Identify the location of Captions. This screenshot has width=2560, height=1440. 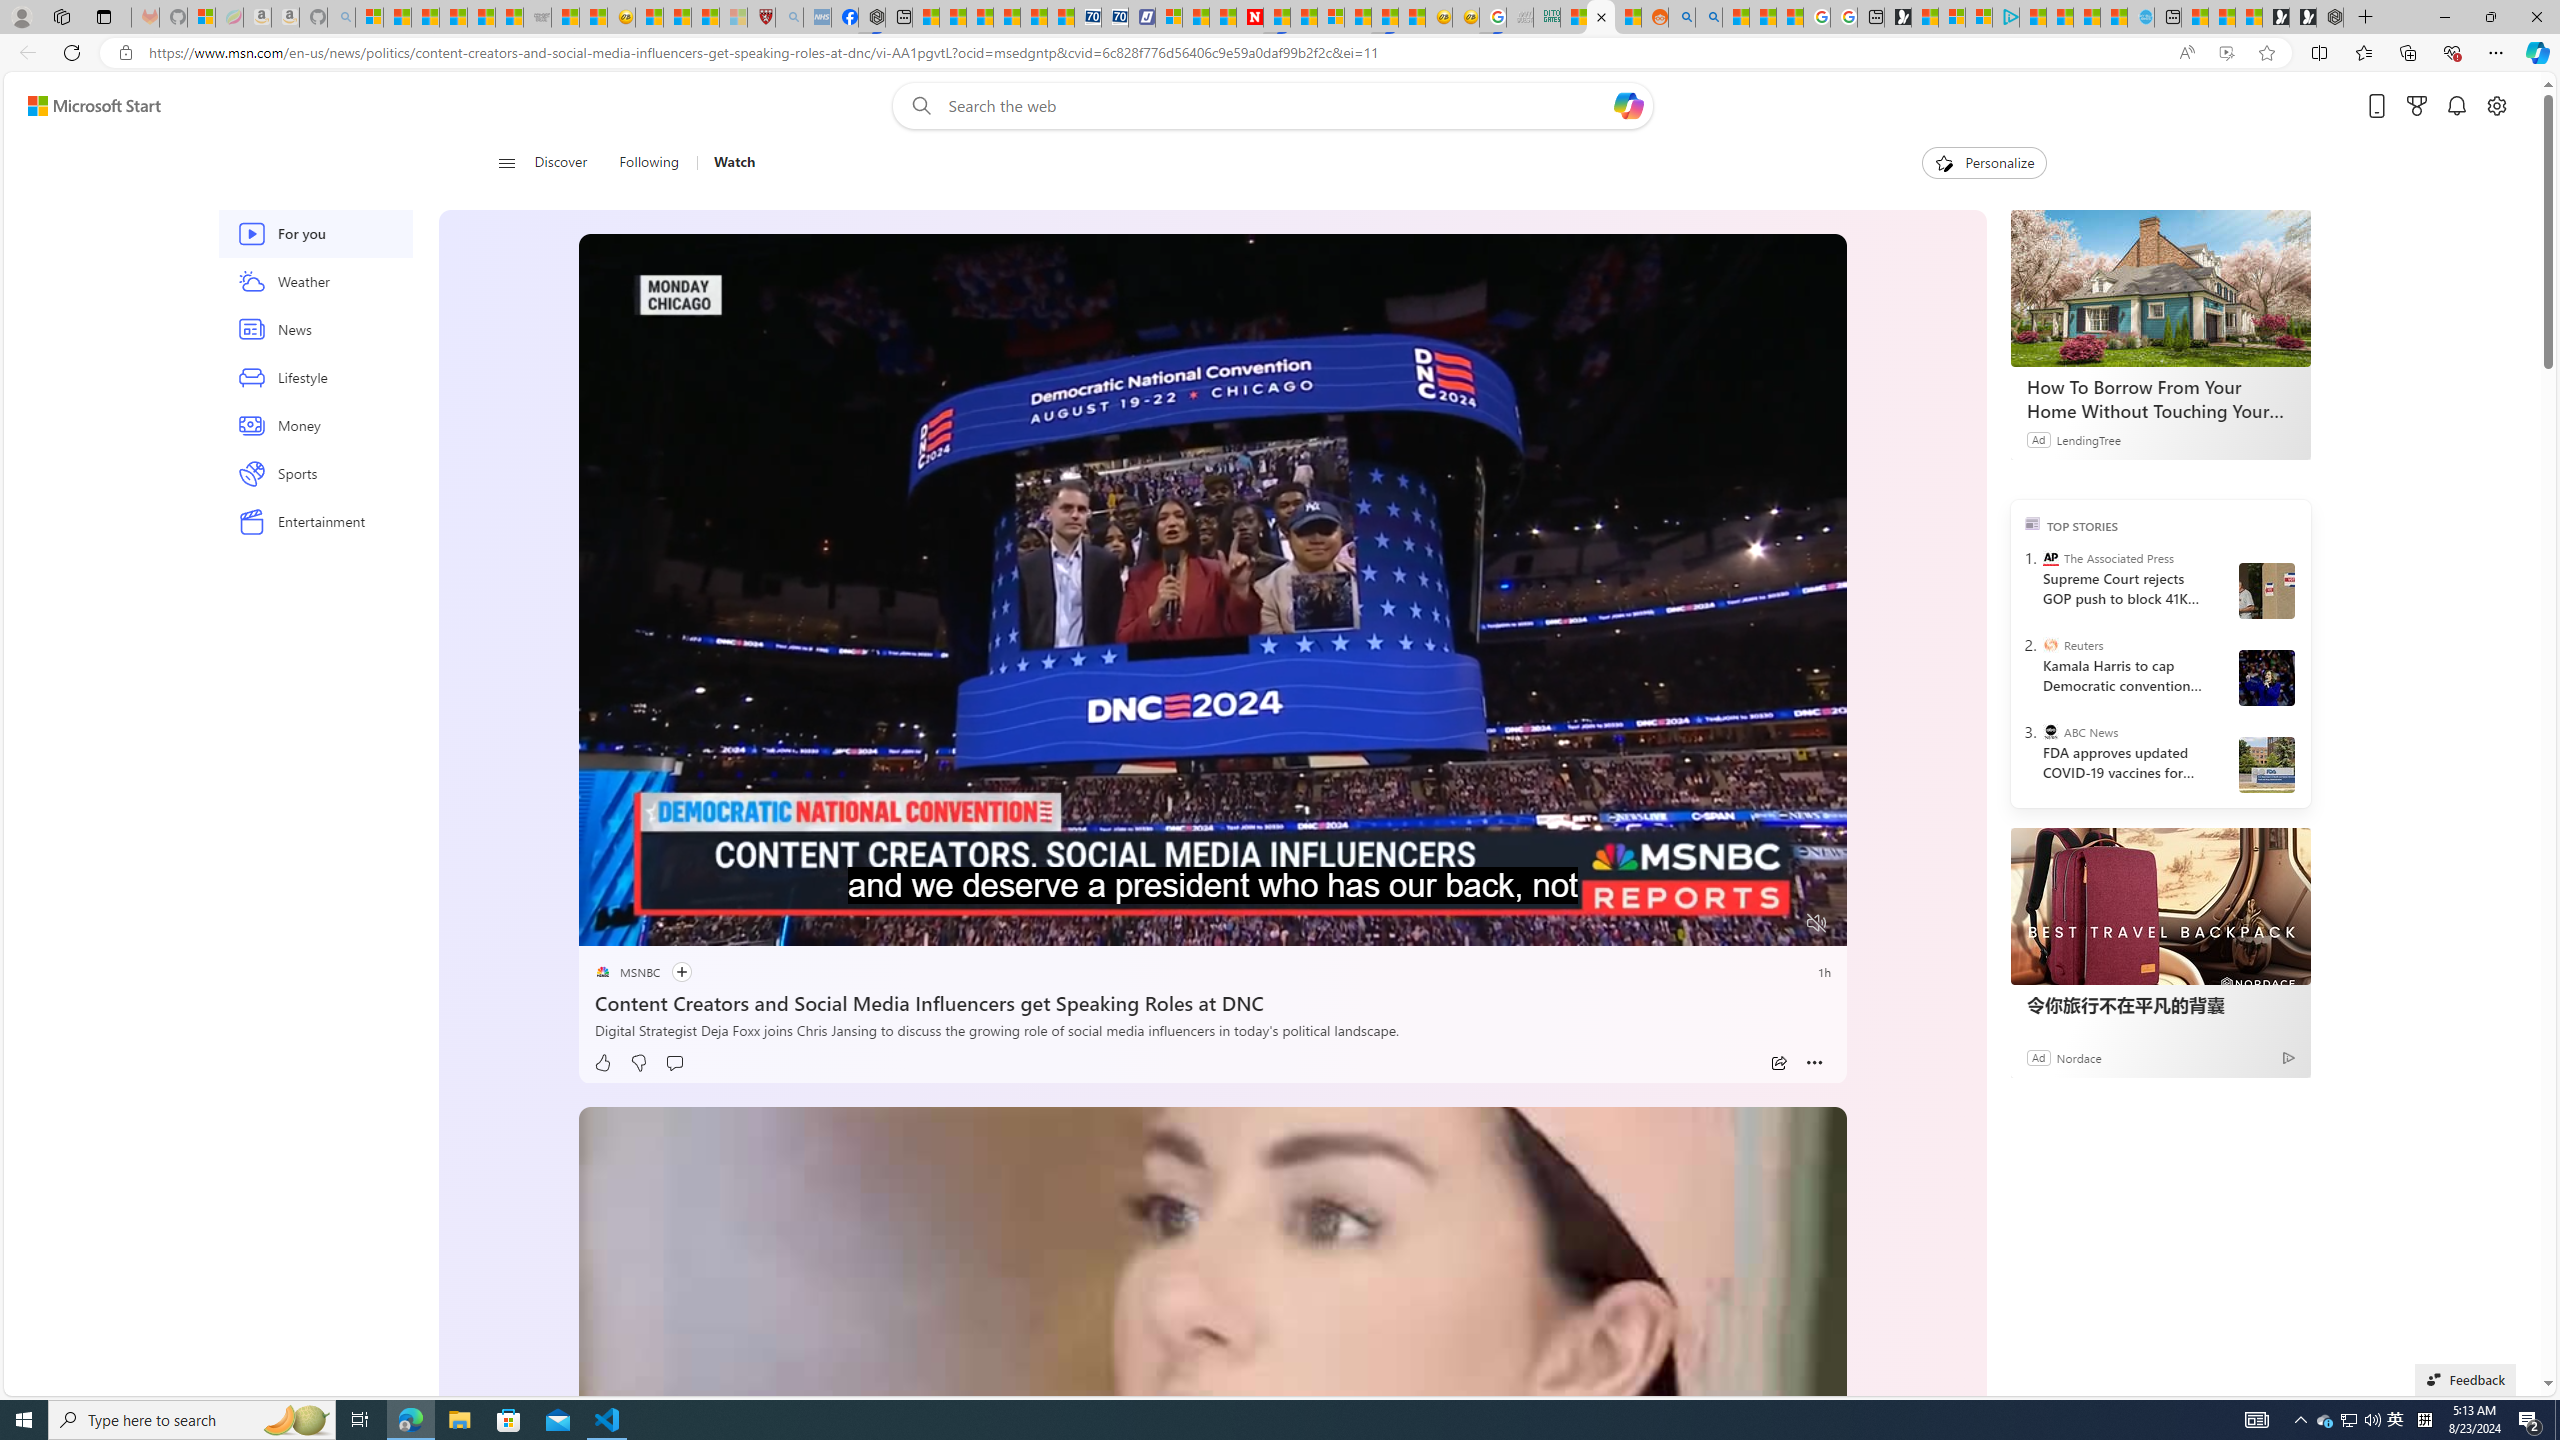
(1738, 924).